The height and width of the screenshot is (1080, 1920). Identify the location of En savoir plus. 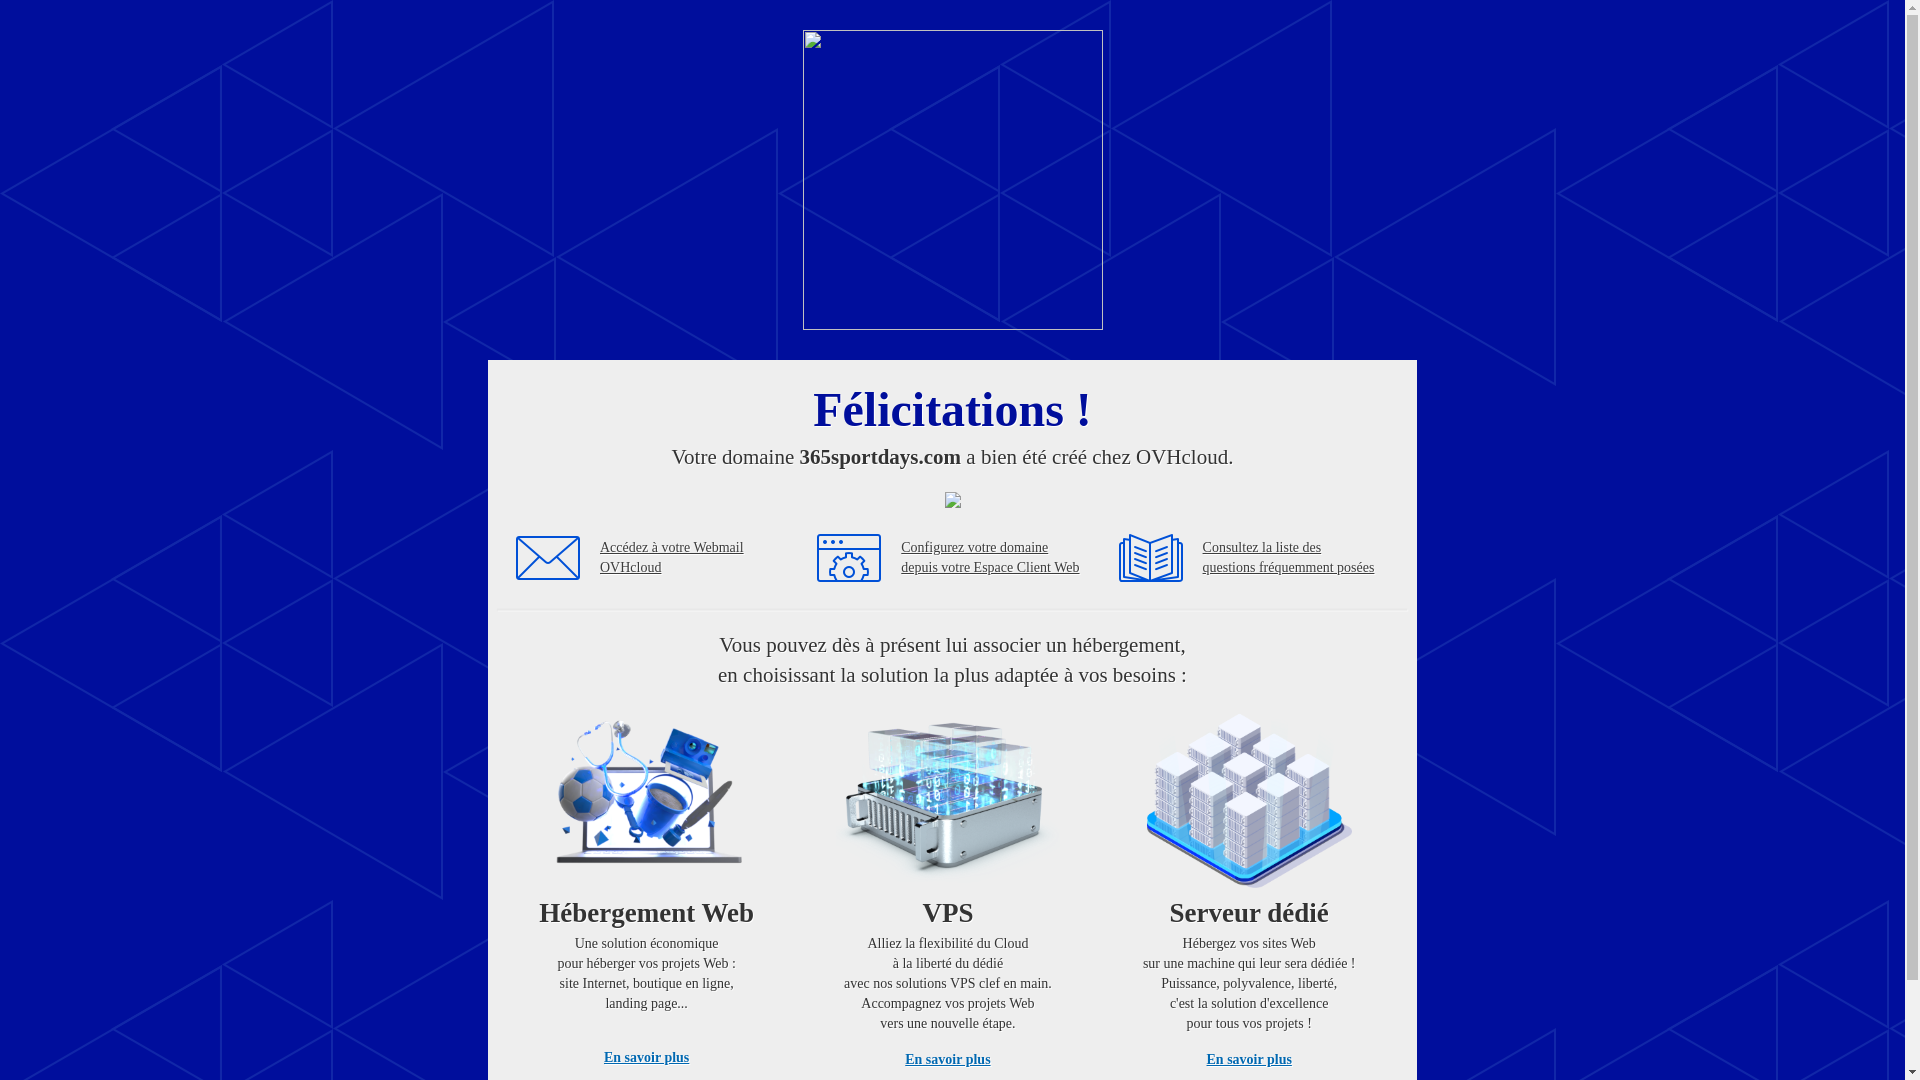
(1250, 1060).